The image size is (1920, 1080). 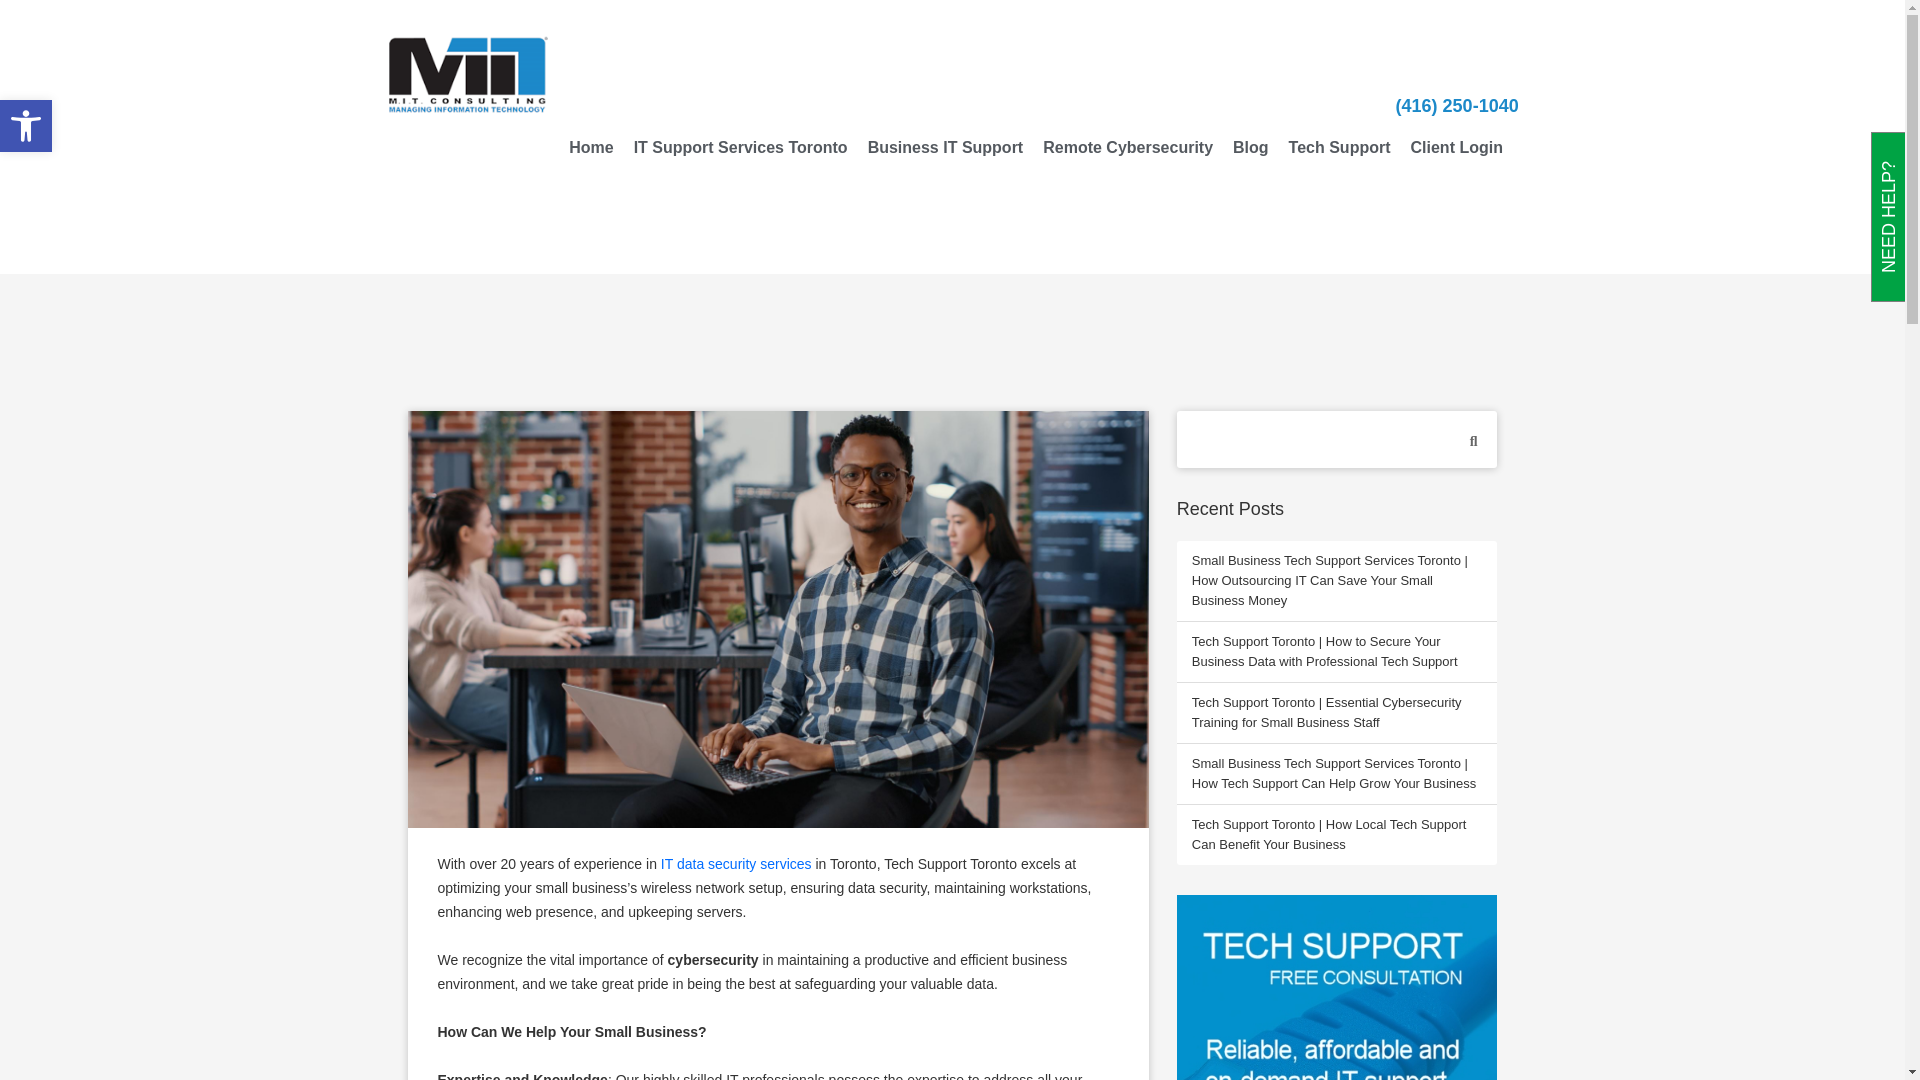 I want to click on IT Support Services Toronto, so click(x=741, y=148).